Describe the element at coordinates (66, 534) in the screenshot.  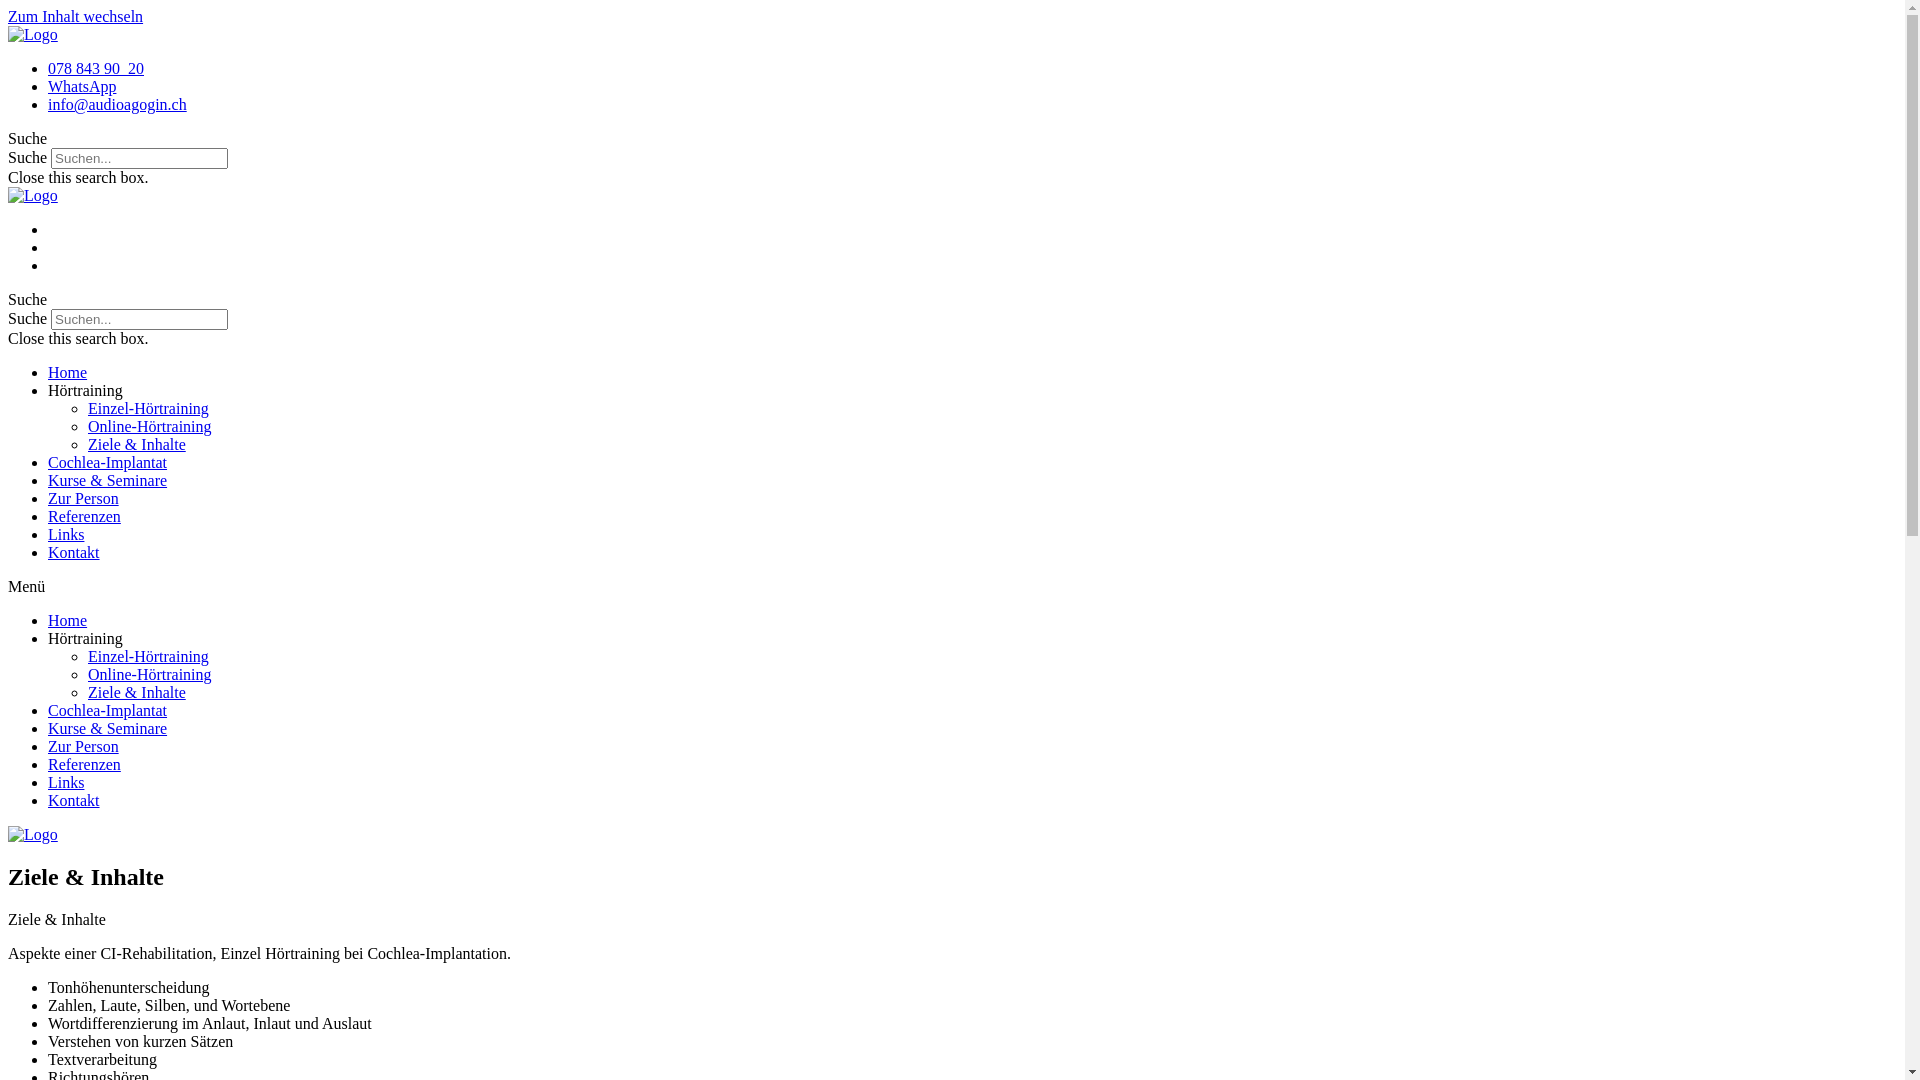
I see `Links` at that location.